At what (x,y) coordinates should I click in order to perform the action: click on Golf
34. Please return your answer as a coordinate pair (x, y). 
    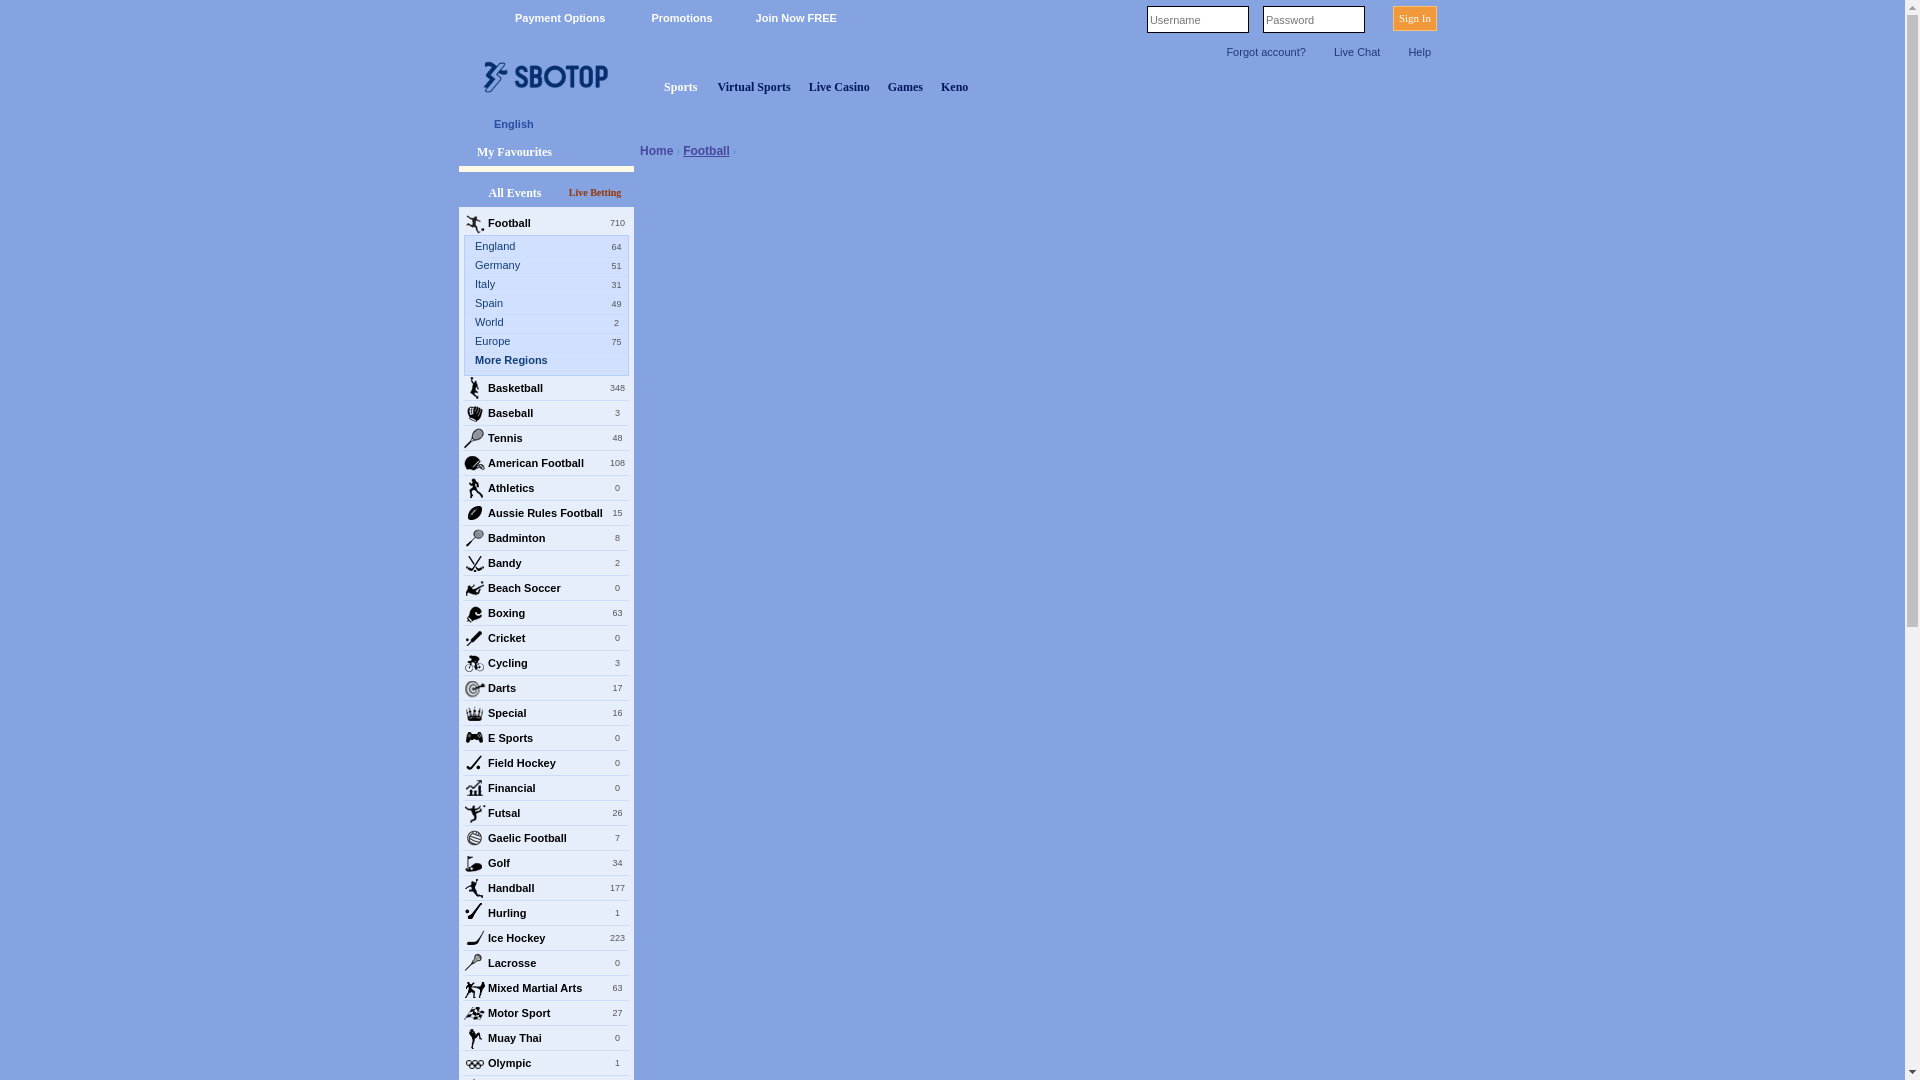
    Looking at the image, I should click on (546, 863).